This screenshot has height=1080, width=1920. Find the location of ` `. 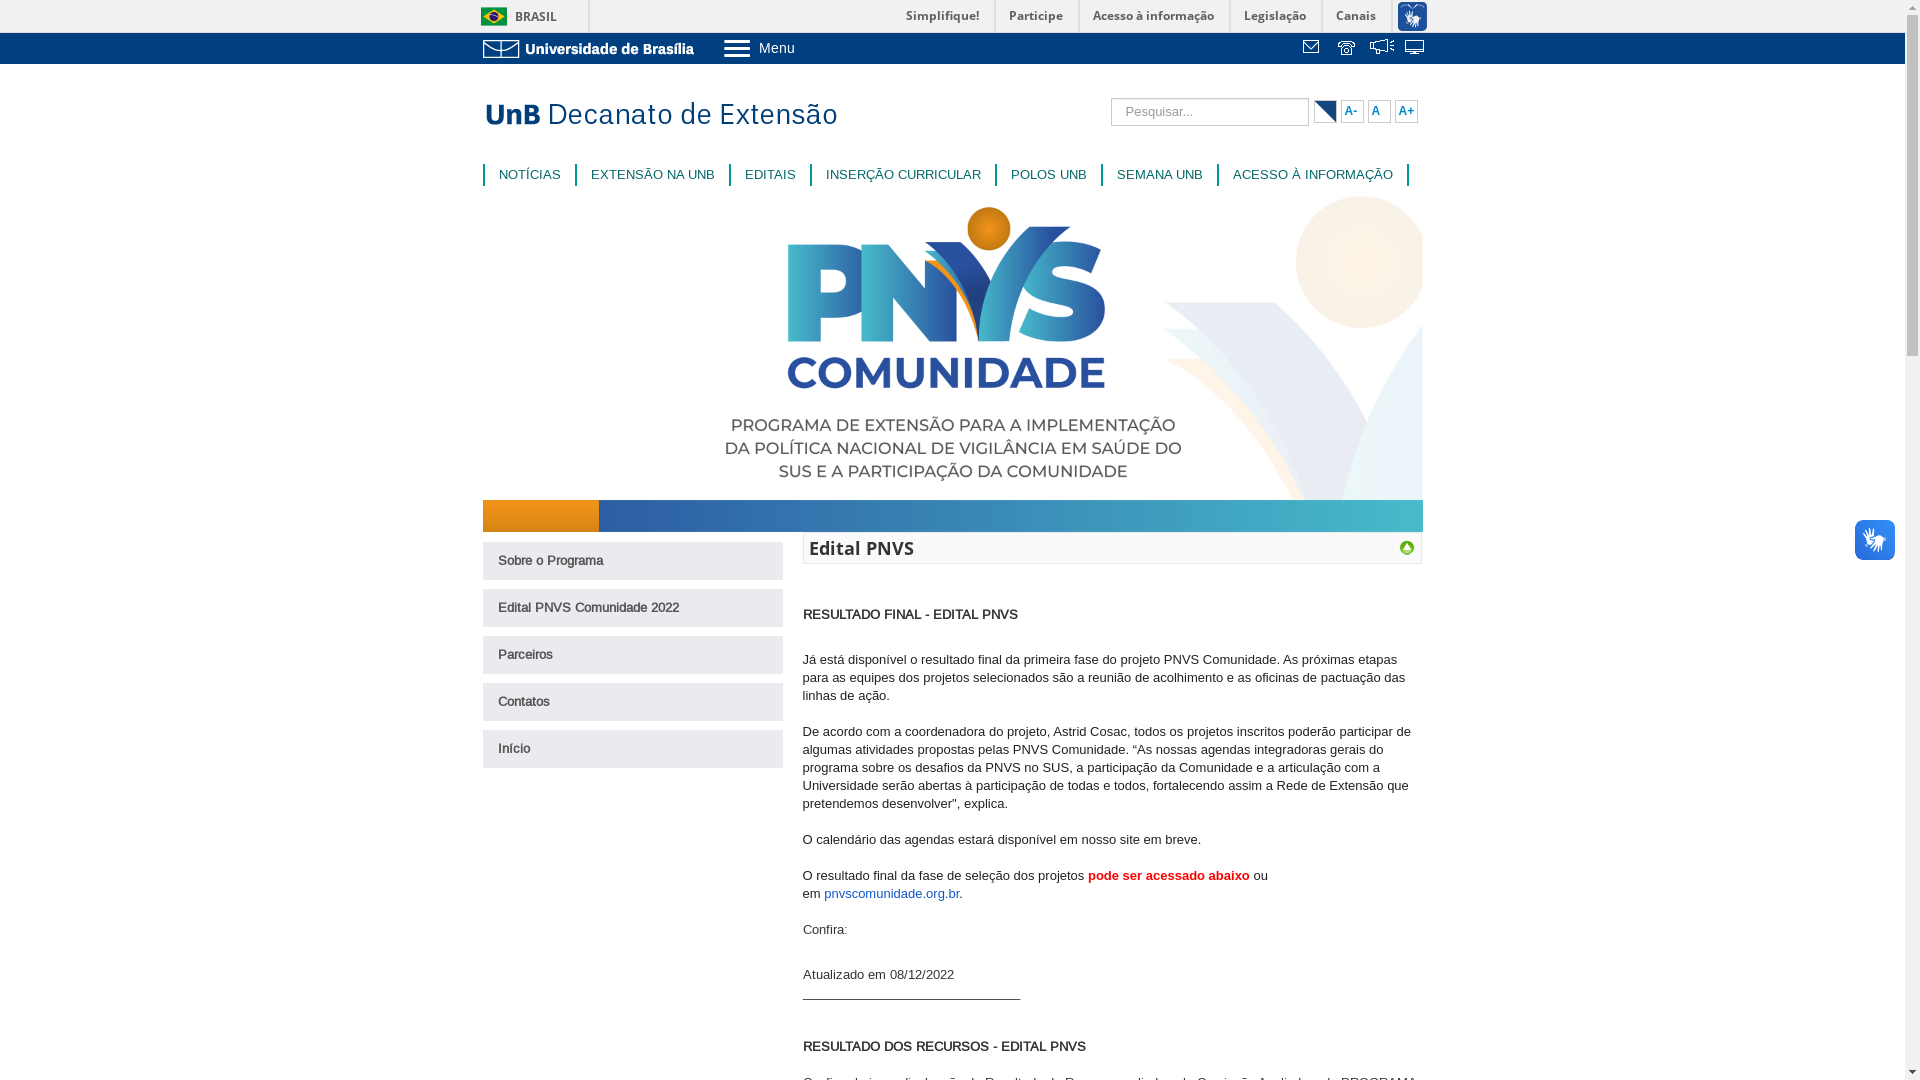

  is located at coordinates (1314, 49).